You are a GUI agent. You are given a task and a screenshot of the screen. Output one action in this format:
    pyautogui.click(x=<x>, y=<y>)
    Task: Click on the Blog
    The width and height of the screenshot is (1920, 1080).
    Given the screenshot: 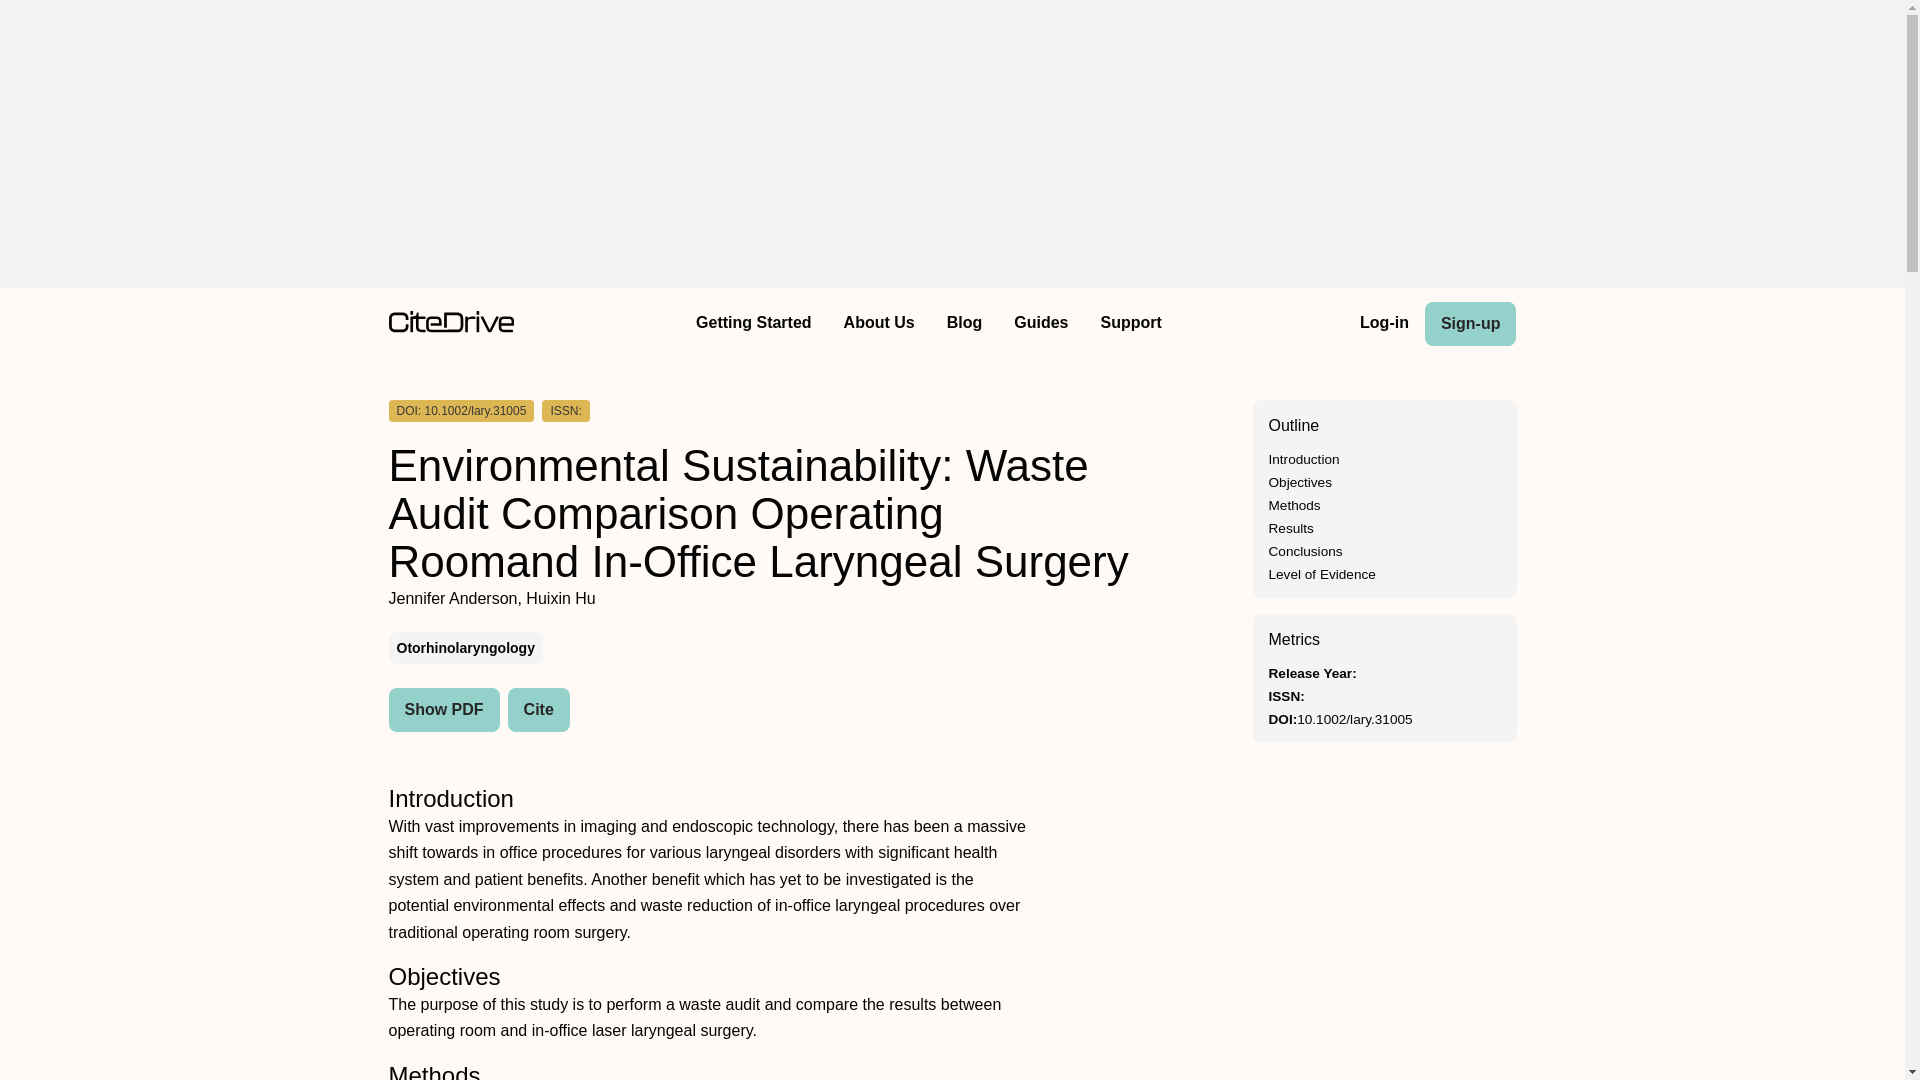 What is the action you would take?
    pyautogui.click(x=964, y=324)
    